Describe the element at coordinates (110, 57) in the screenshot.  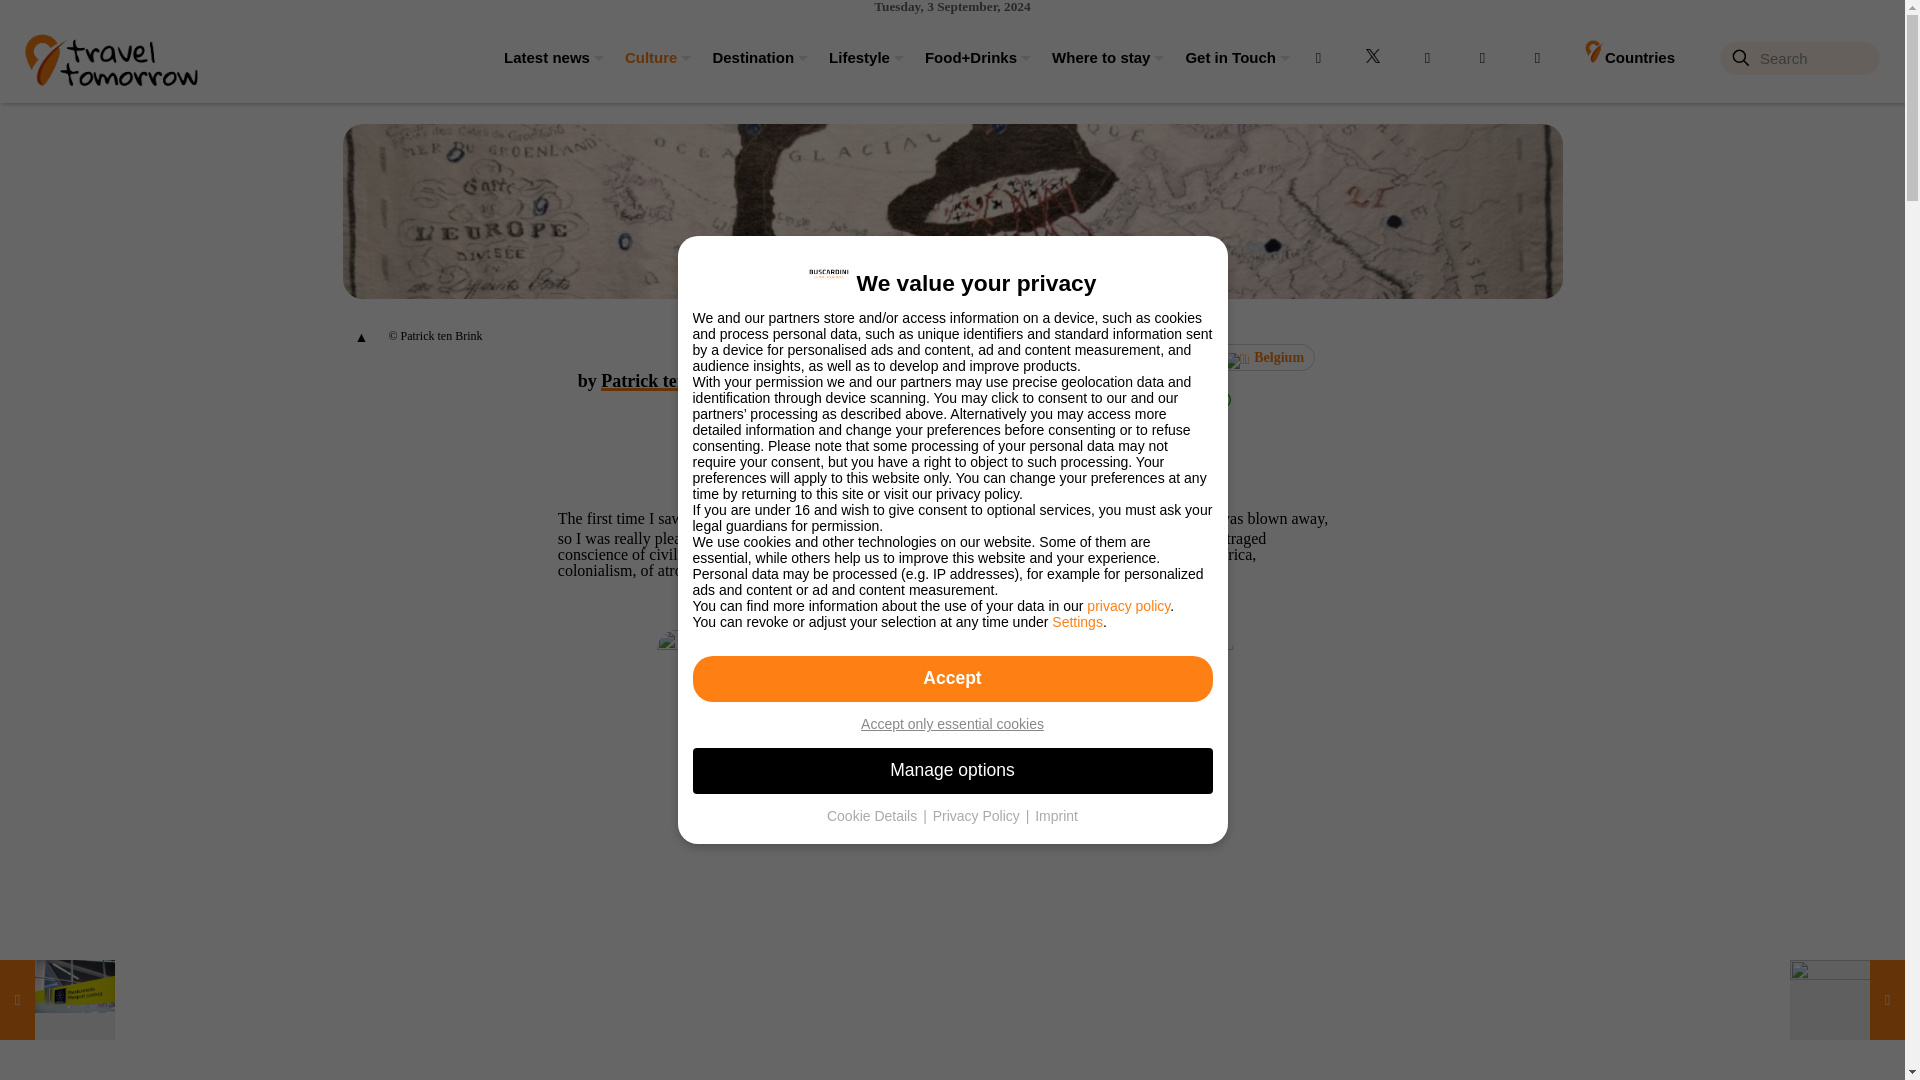
I see `Travel Tomorrow` at that location.